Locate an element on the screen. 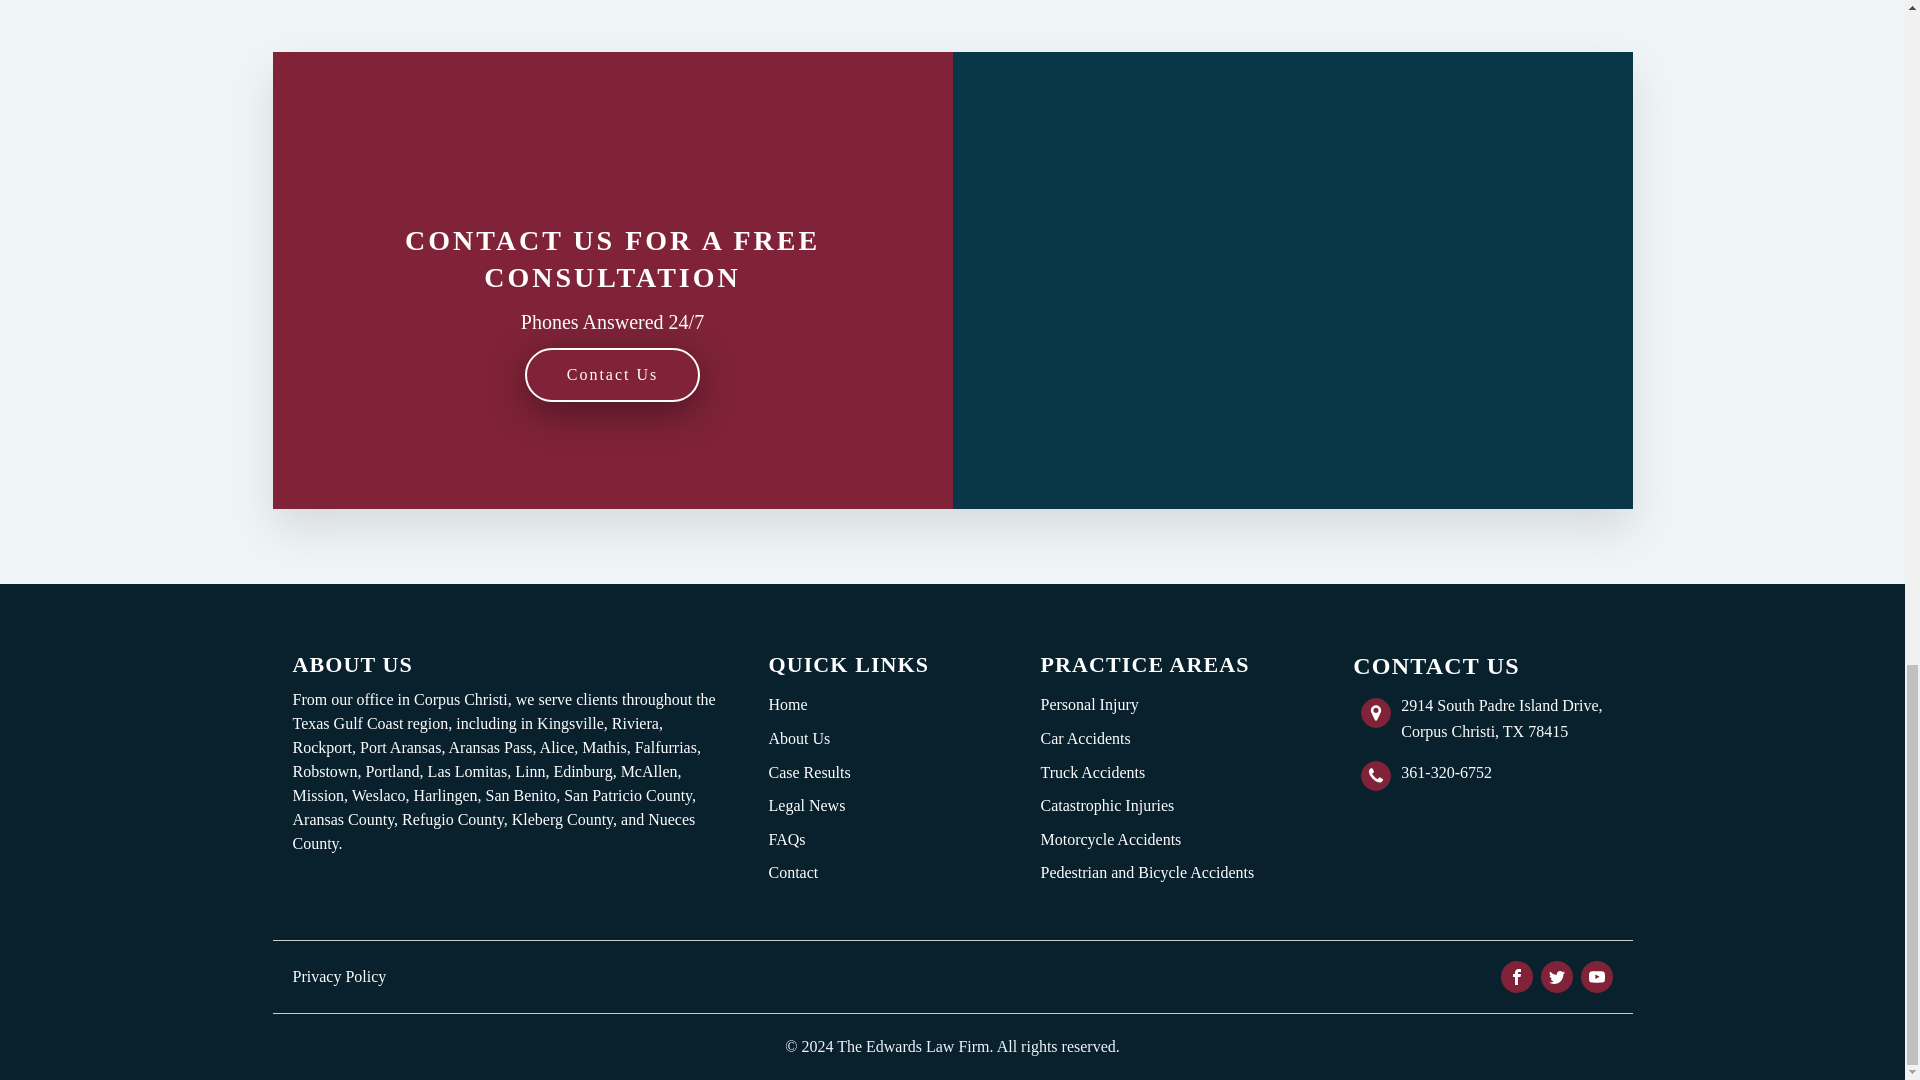 This screenshot has height=1080, width=1920. Car Accidents is located at coordinates (1146, 739).